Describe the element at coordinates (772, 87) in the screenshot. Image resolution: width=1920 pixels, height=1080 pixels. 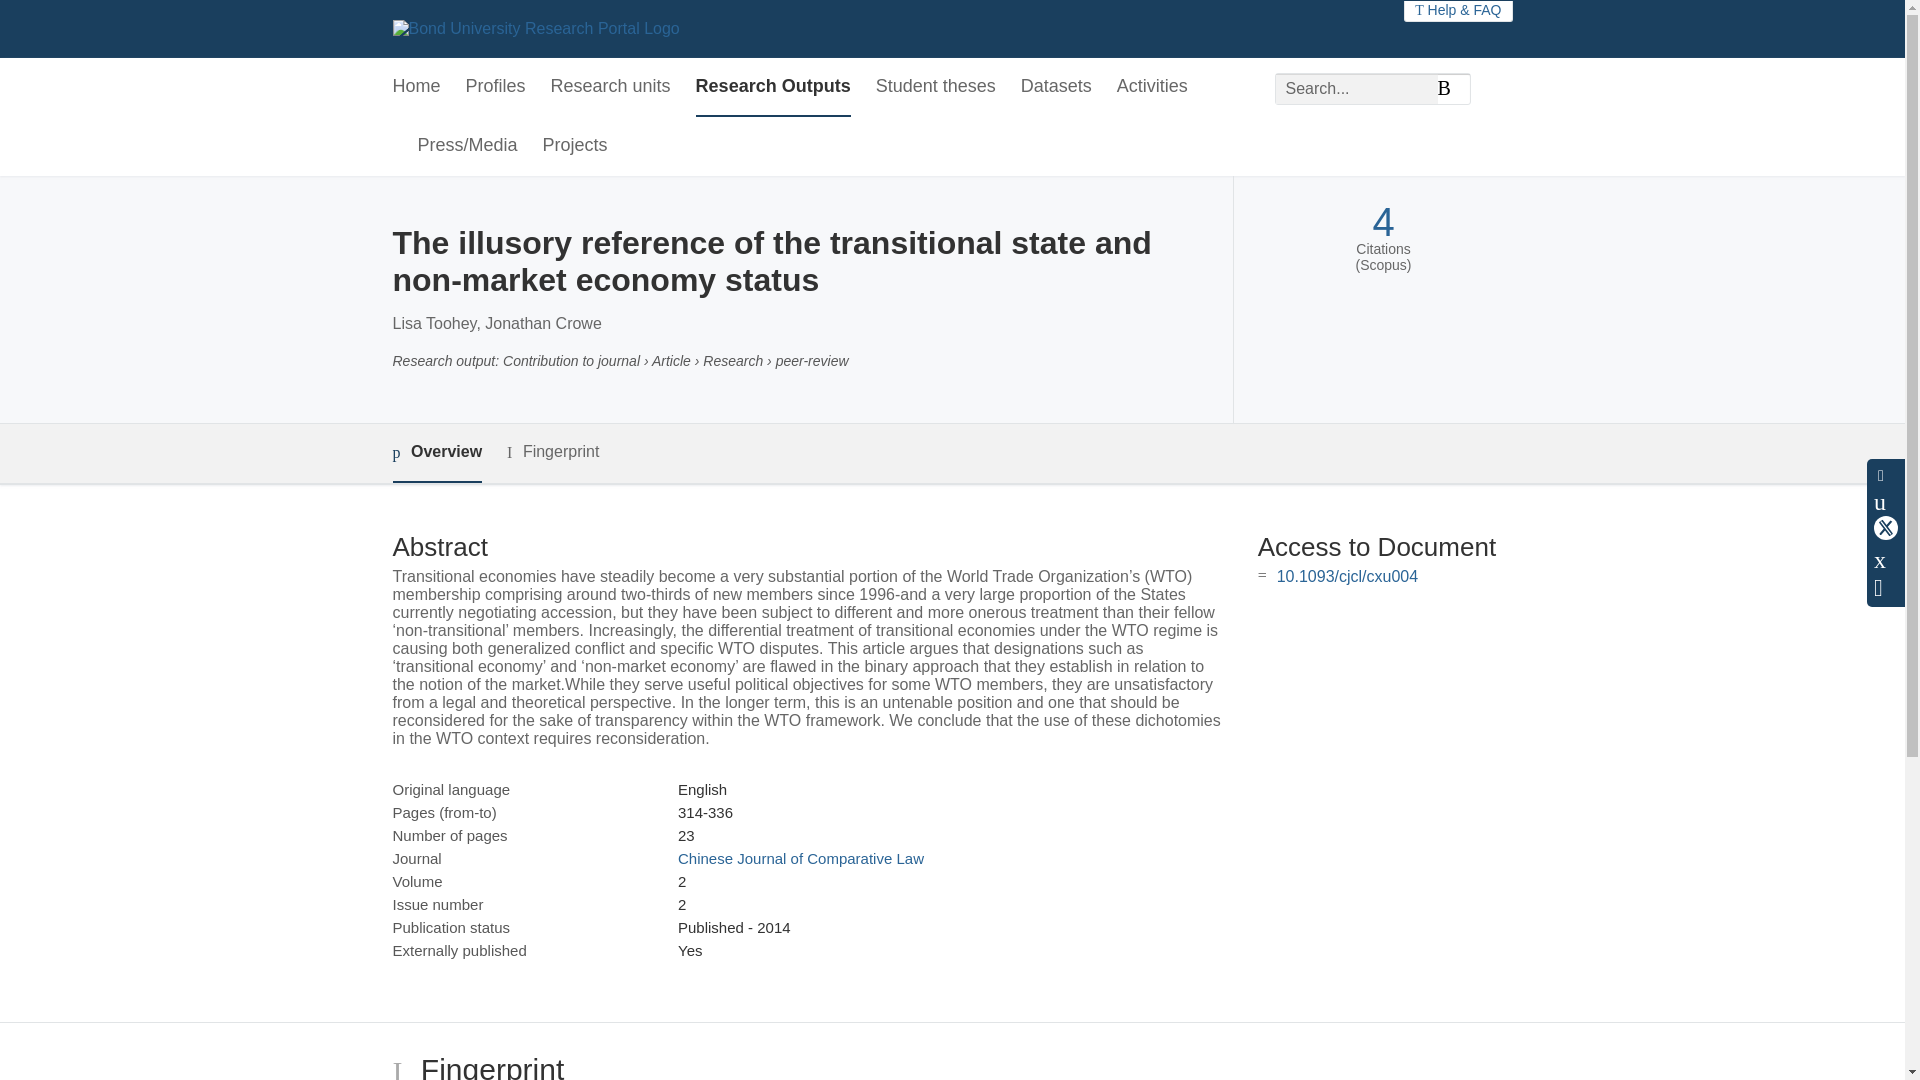
I see `Research Outputs` at that location.